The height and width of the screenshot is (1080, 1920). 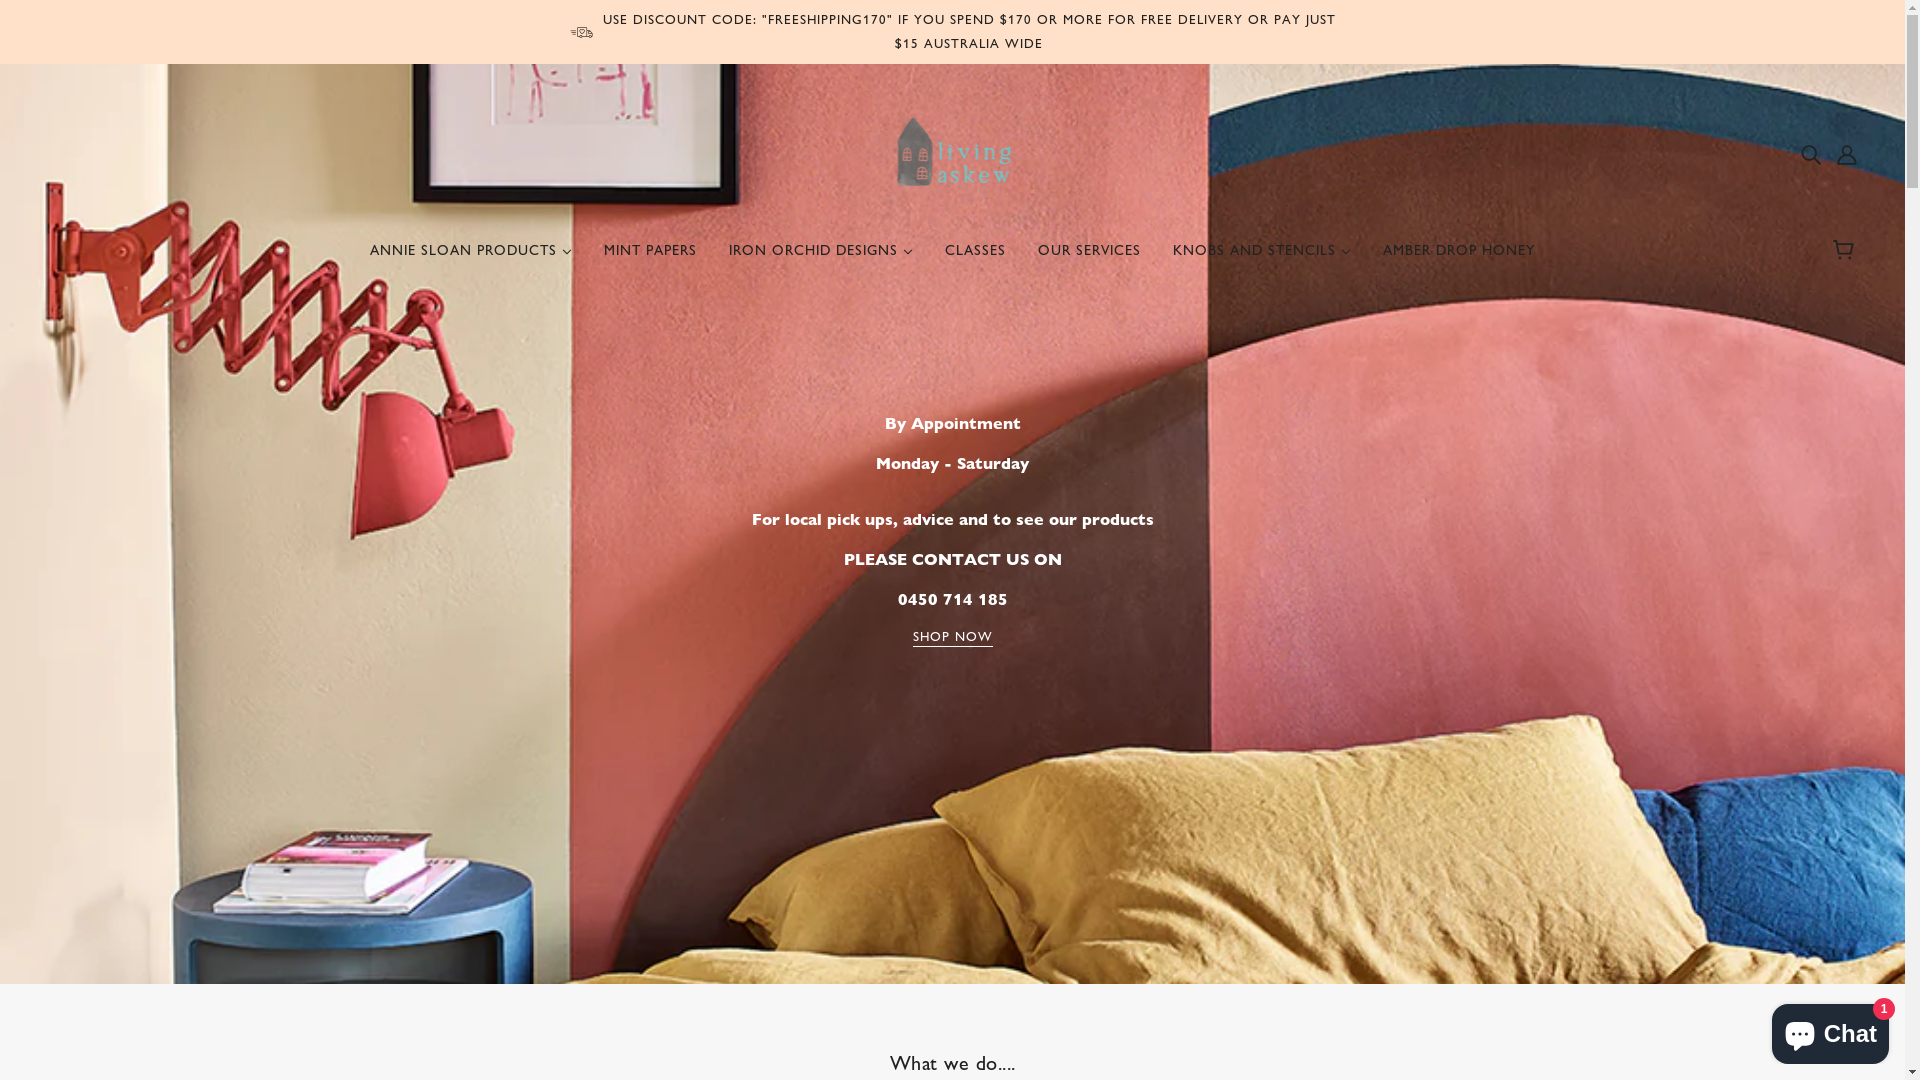 I want to click on IRON ORCHID DESIGNS, so click(x=821, y=259).